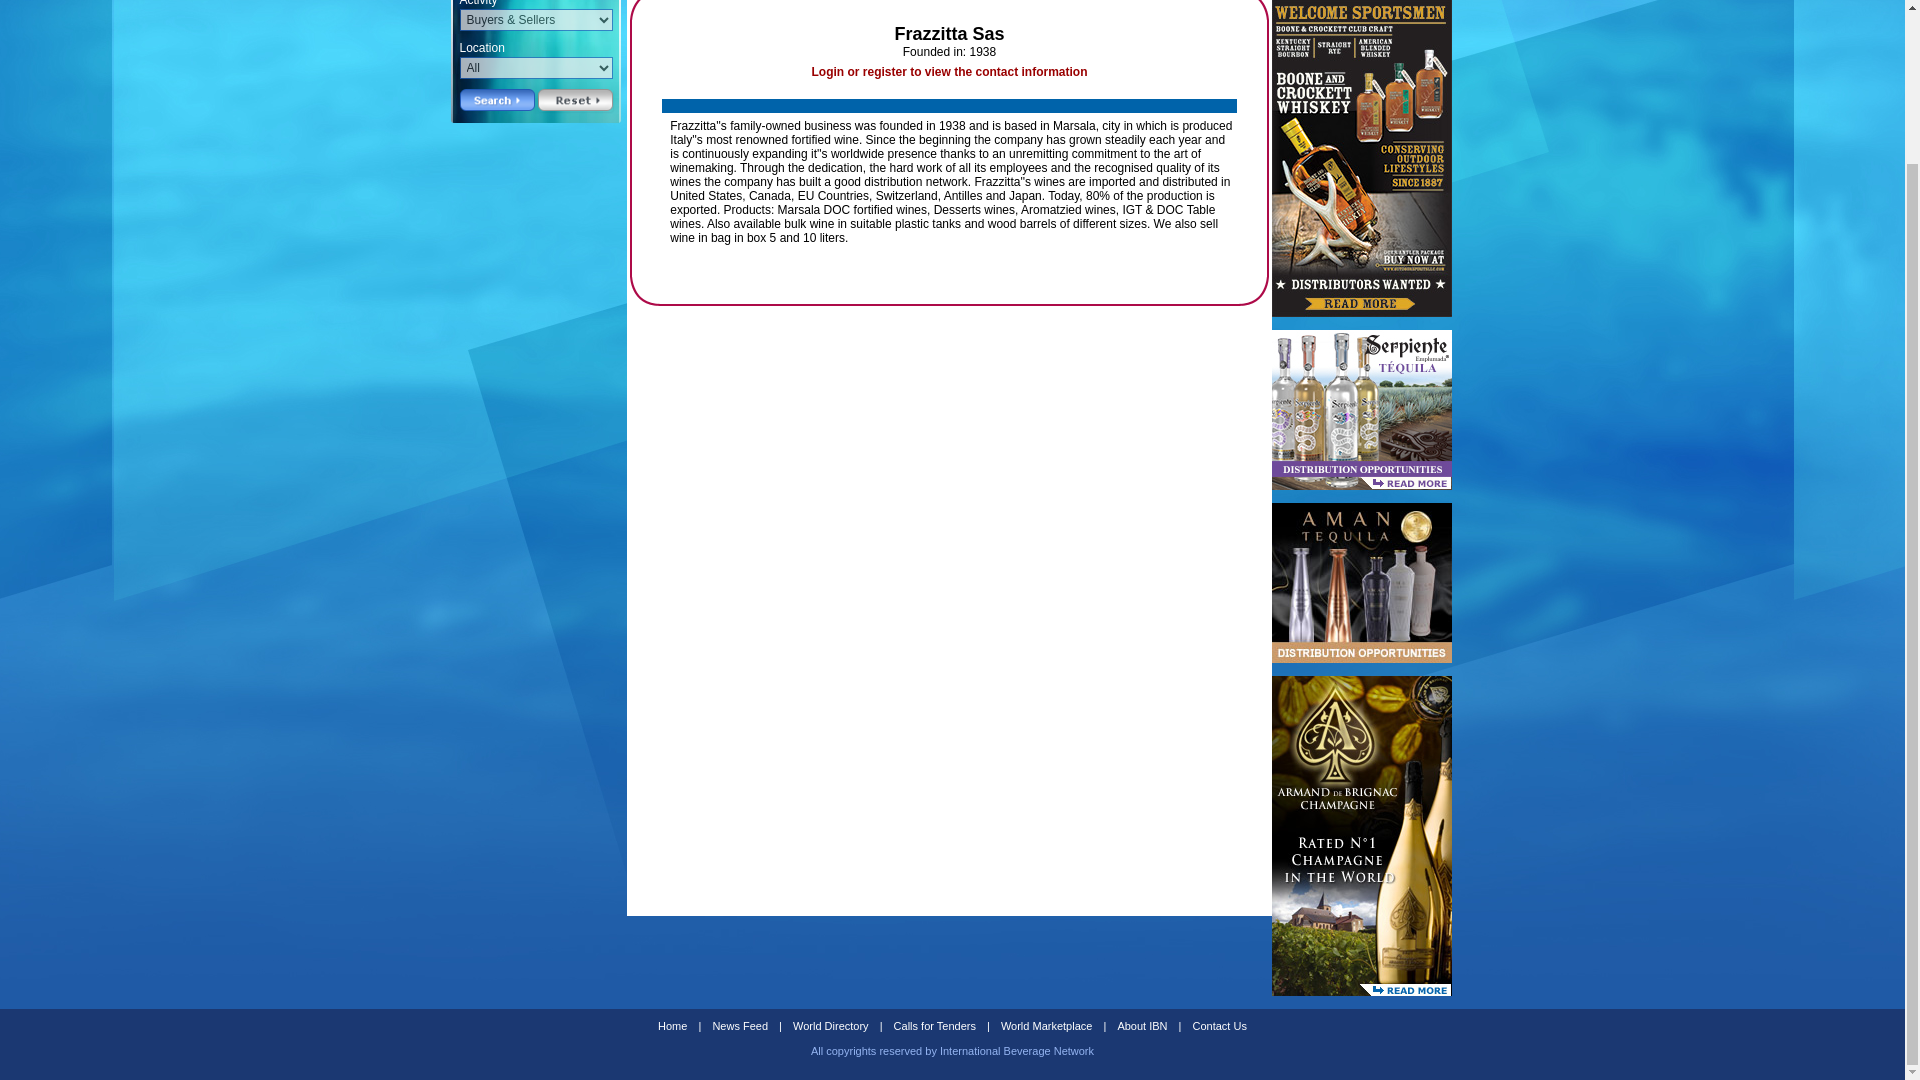  What do you see at coordinates (1220, 1026) in the screenshot?
I see `Contact Us` at bounding box center [1220, 1026].